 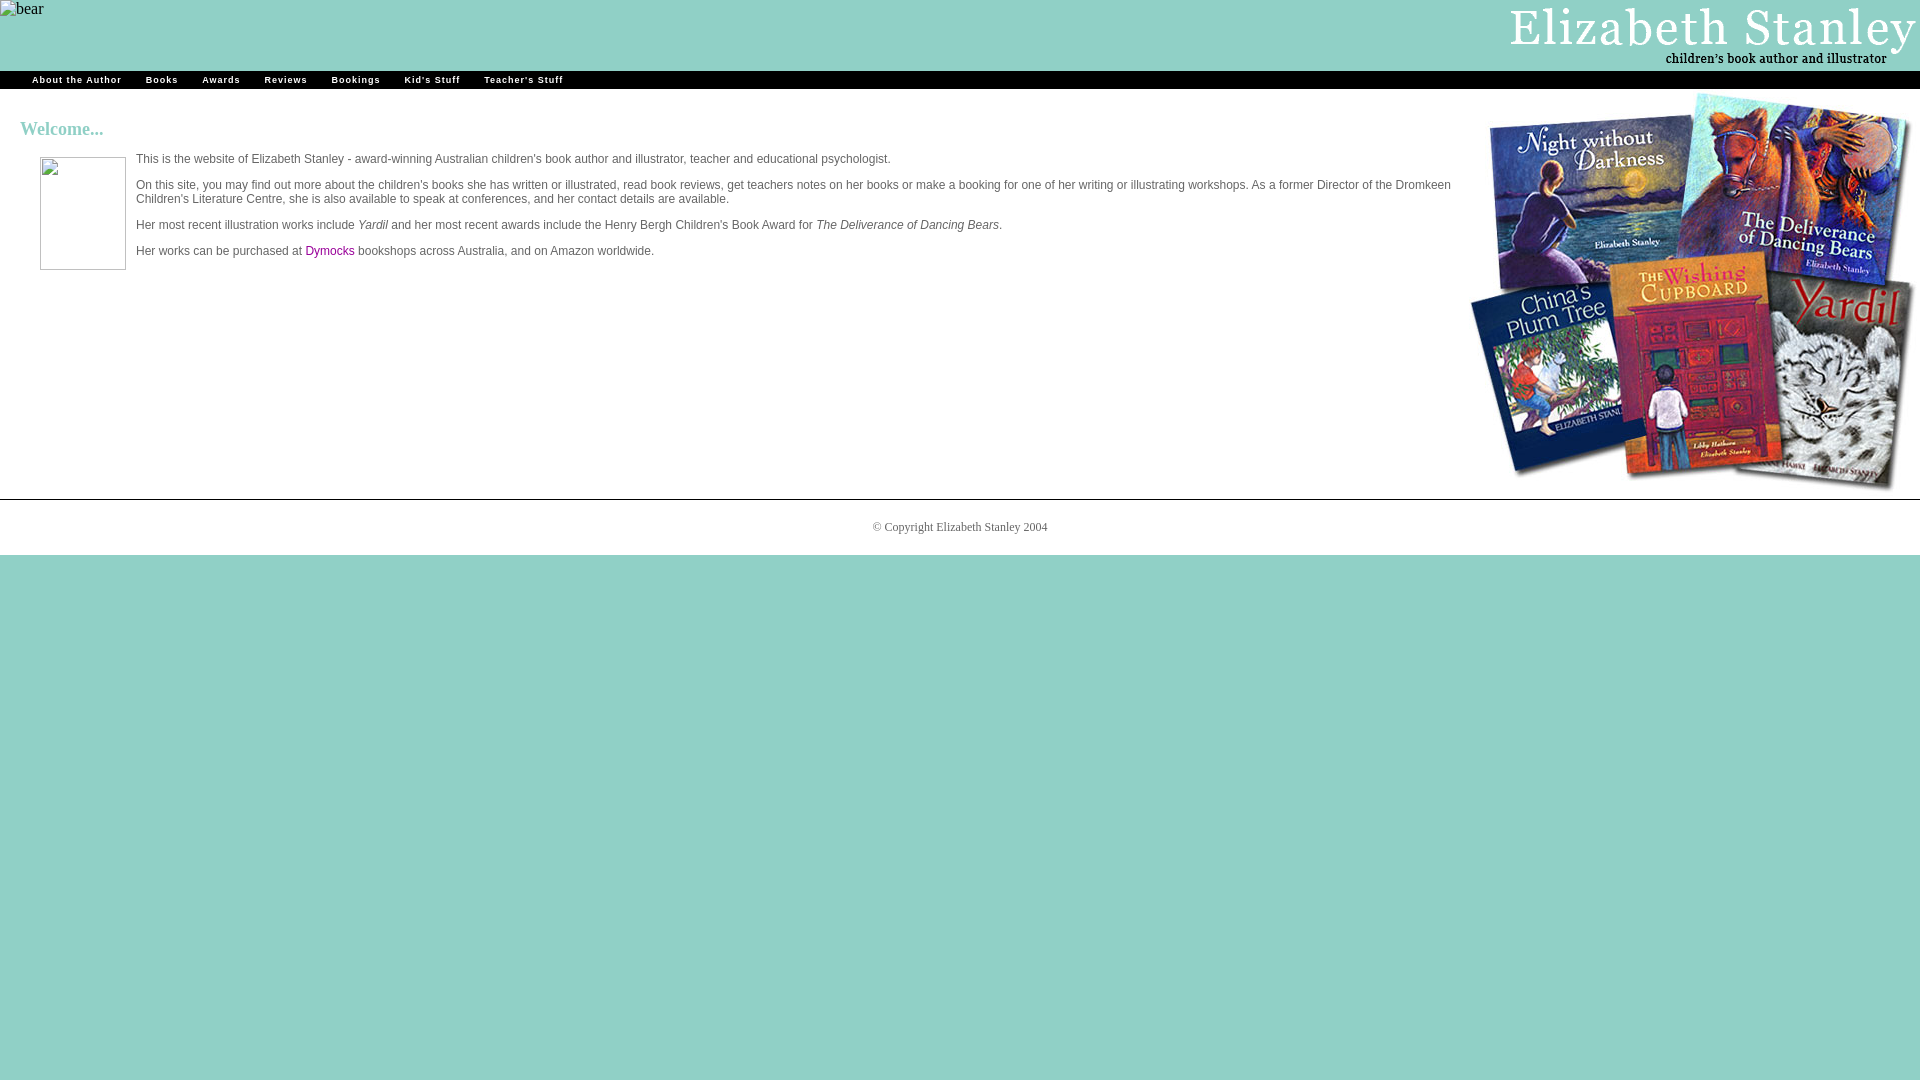 What do you see at coordinates (221, 80) in the screenshot?
I see `Awards` at bounding box center [221, 80].